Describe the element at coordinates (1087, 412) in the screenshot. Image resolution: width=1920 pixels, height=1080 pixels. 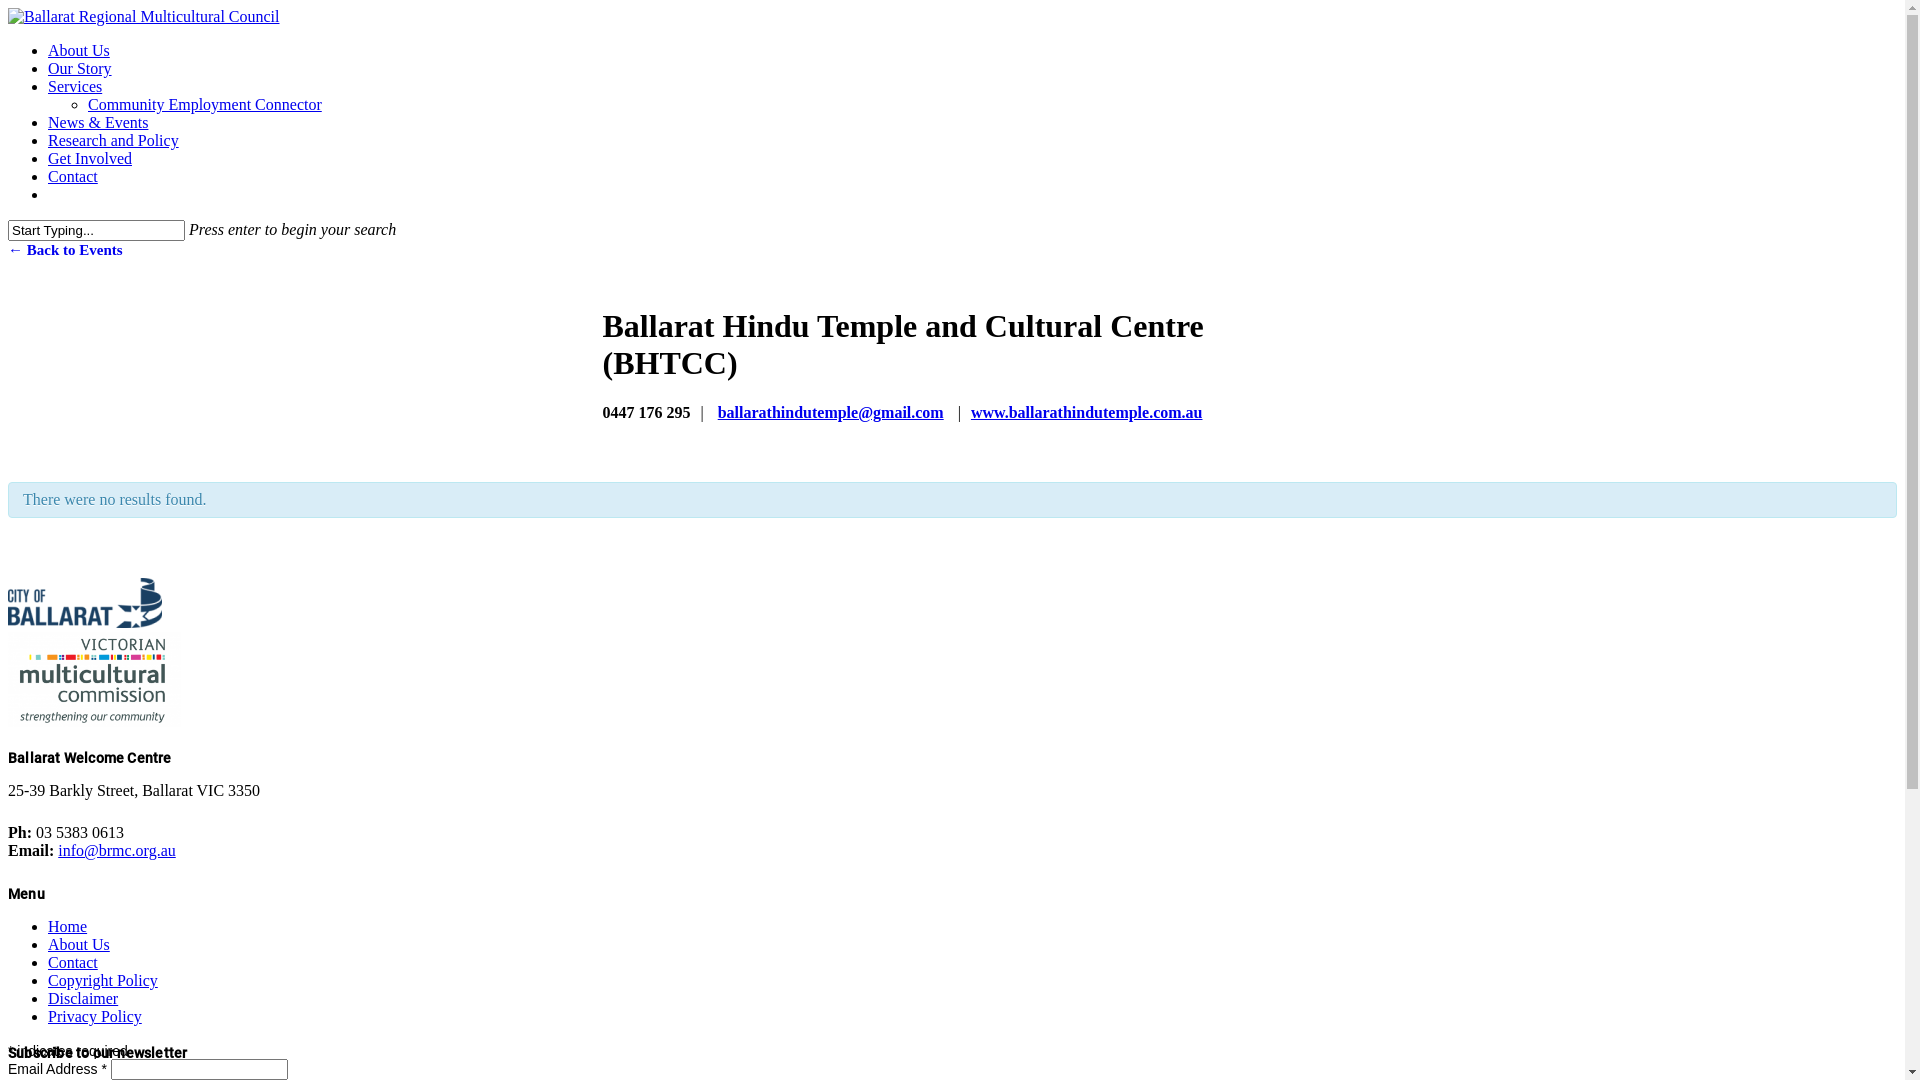
I see `www.ballarathindutemple.com.au` at that location.